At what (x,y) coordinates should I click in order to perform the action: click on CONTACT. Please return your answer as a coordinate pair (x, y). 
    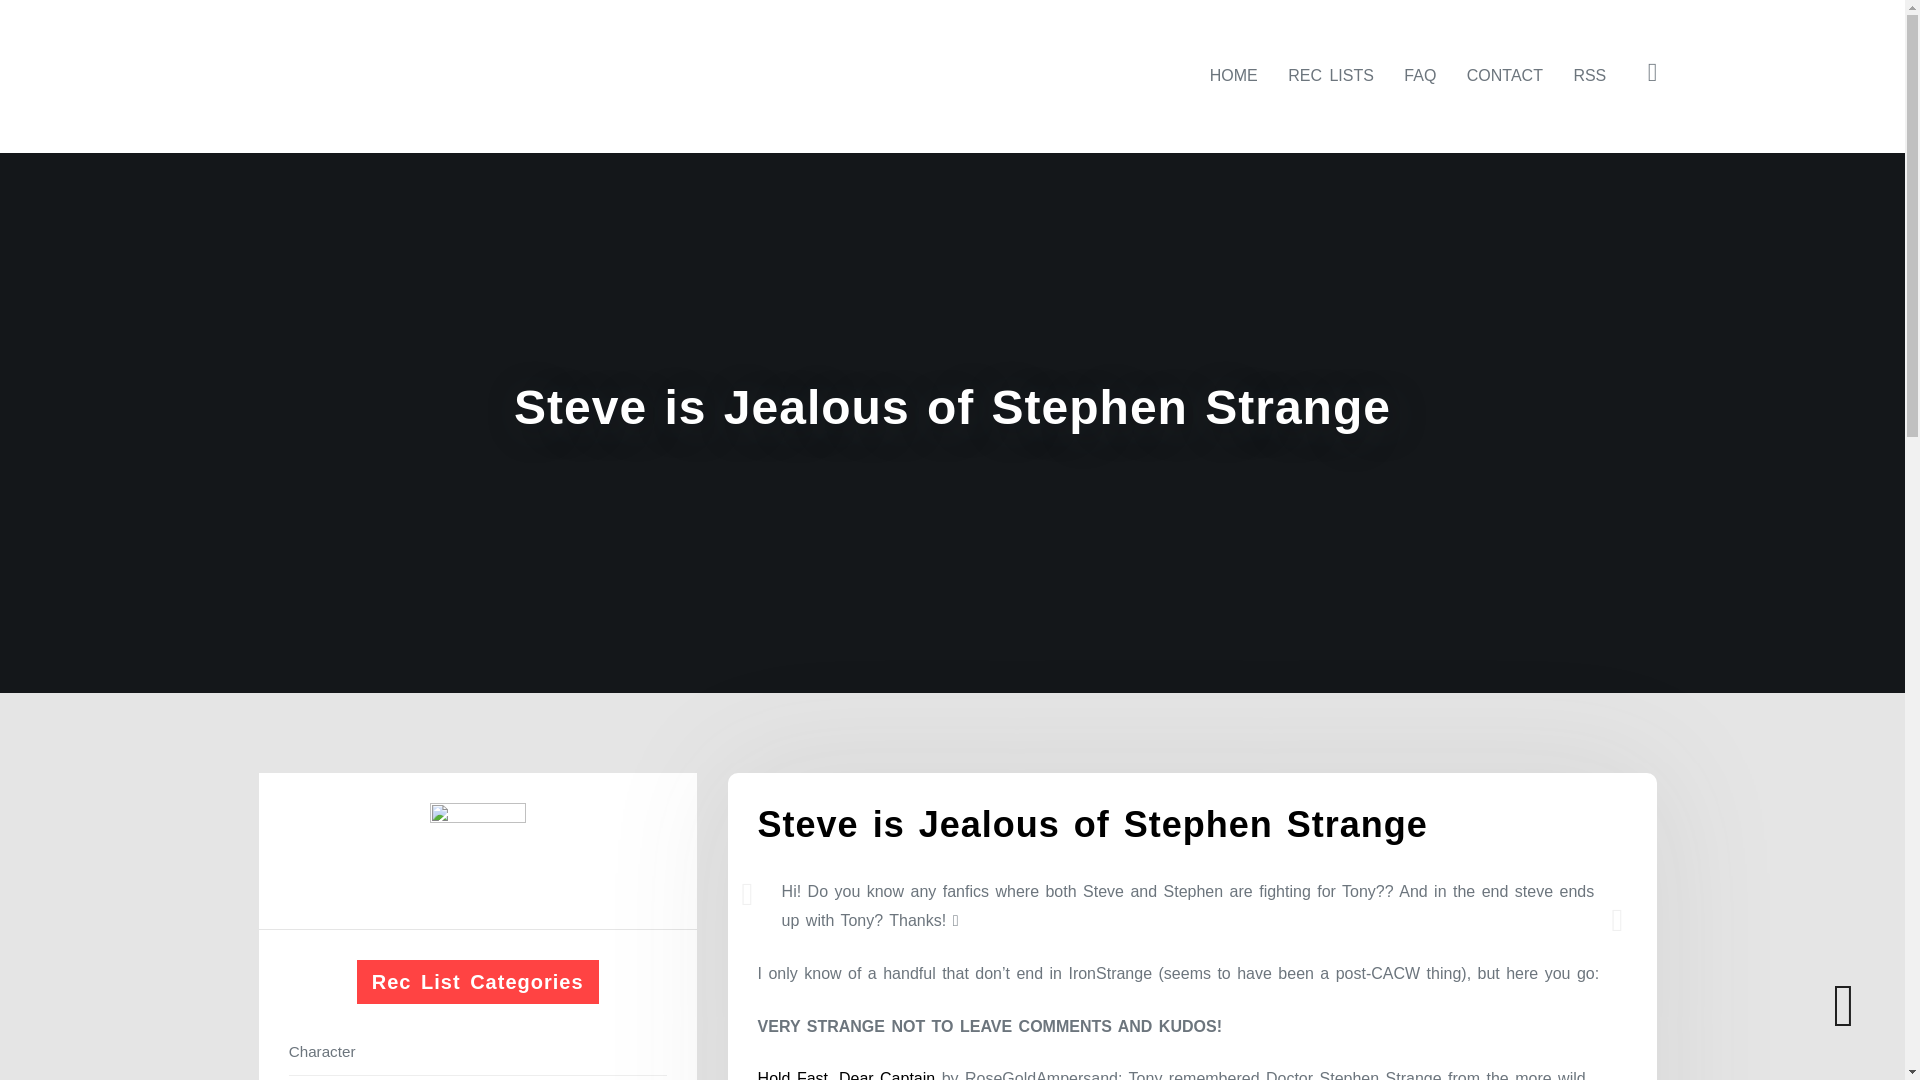
    Looking at the image, I should click on (1505, 75).